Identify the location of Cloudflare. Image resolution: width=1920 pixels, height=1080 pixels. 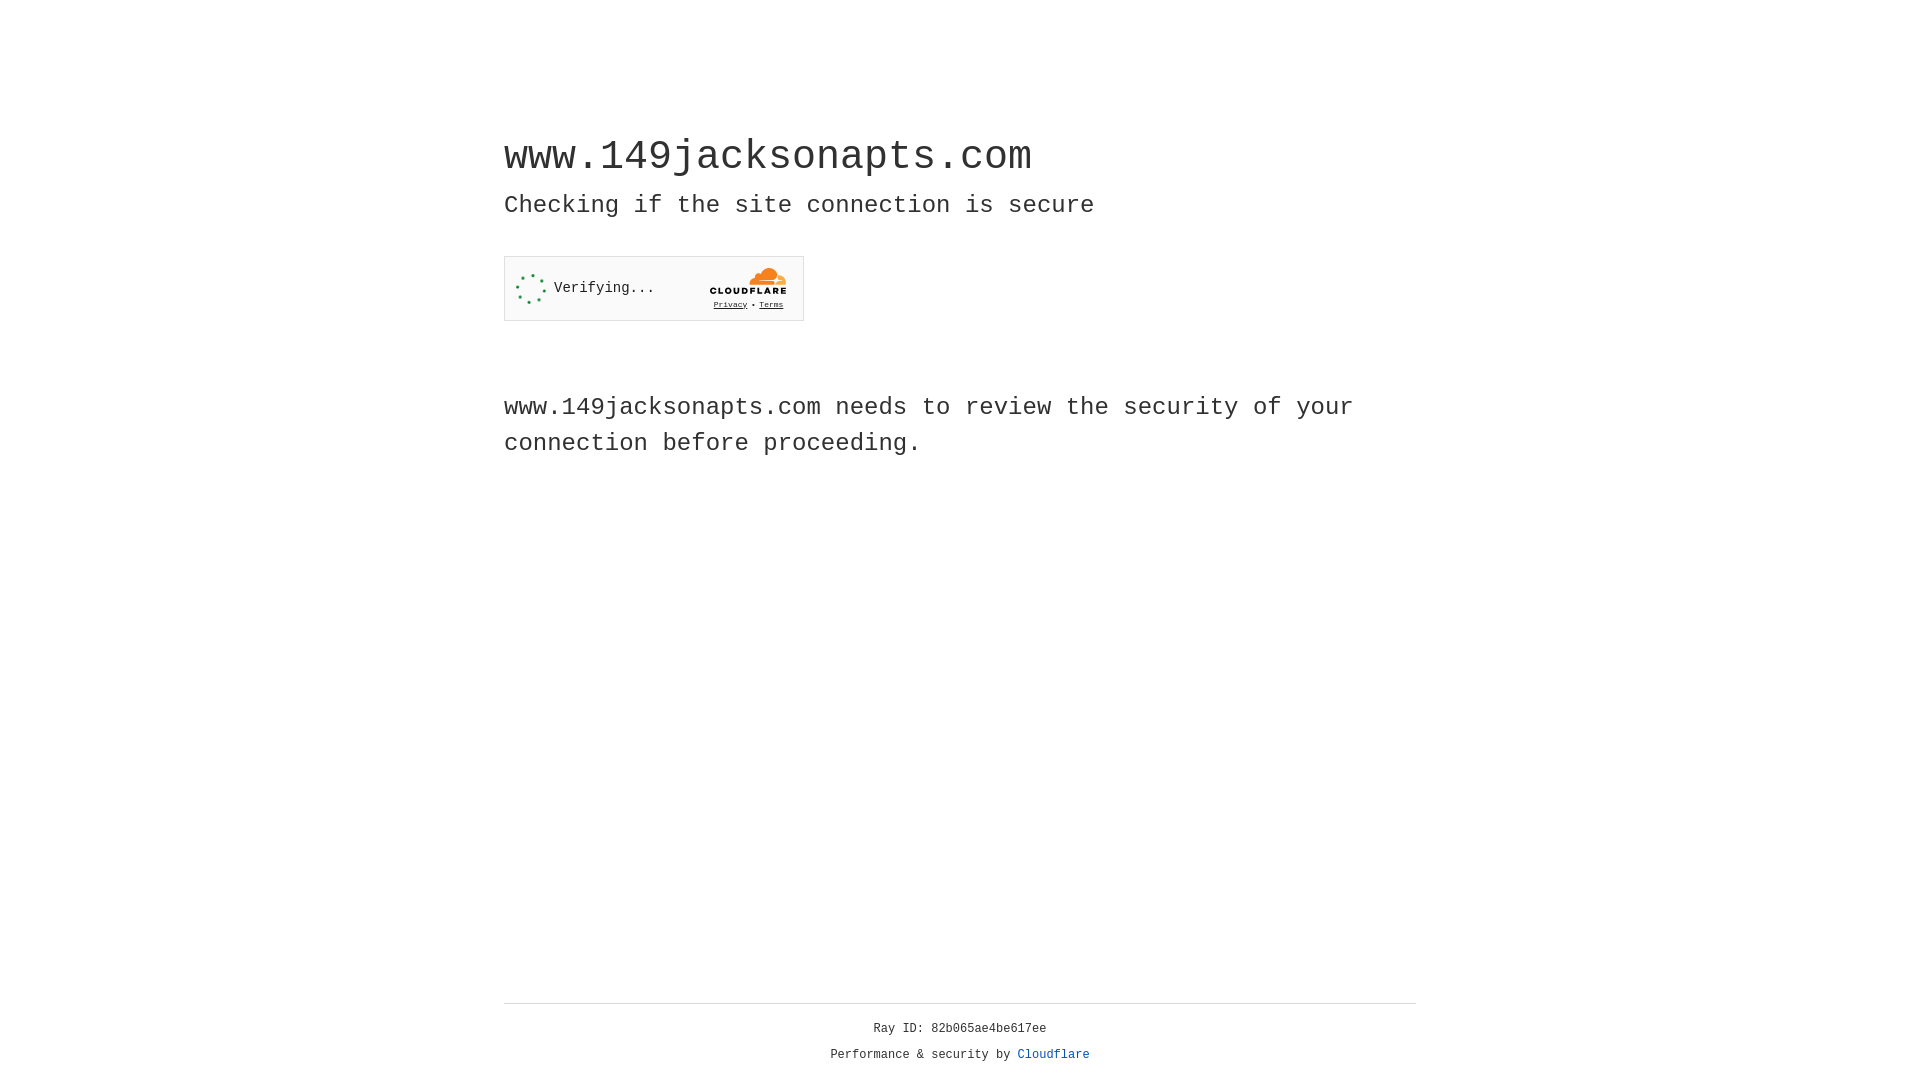
(1054, 1055).